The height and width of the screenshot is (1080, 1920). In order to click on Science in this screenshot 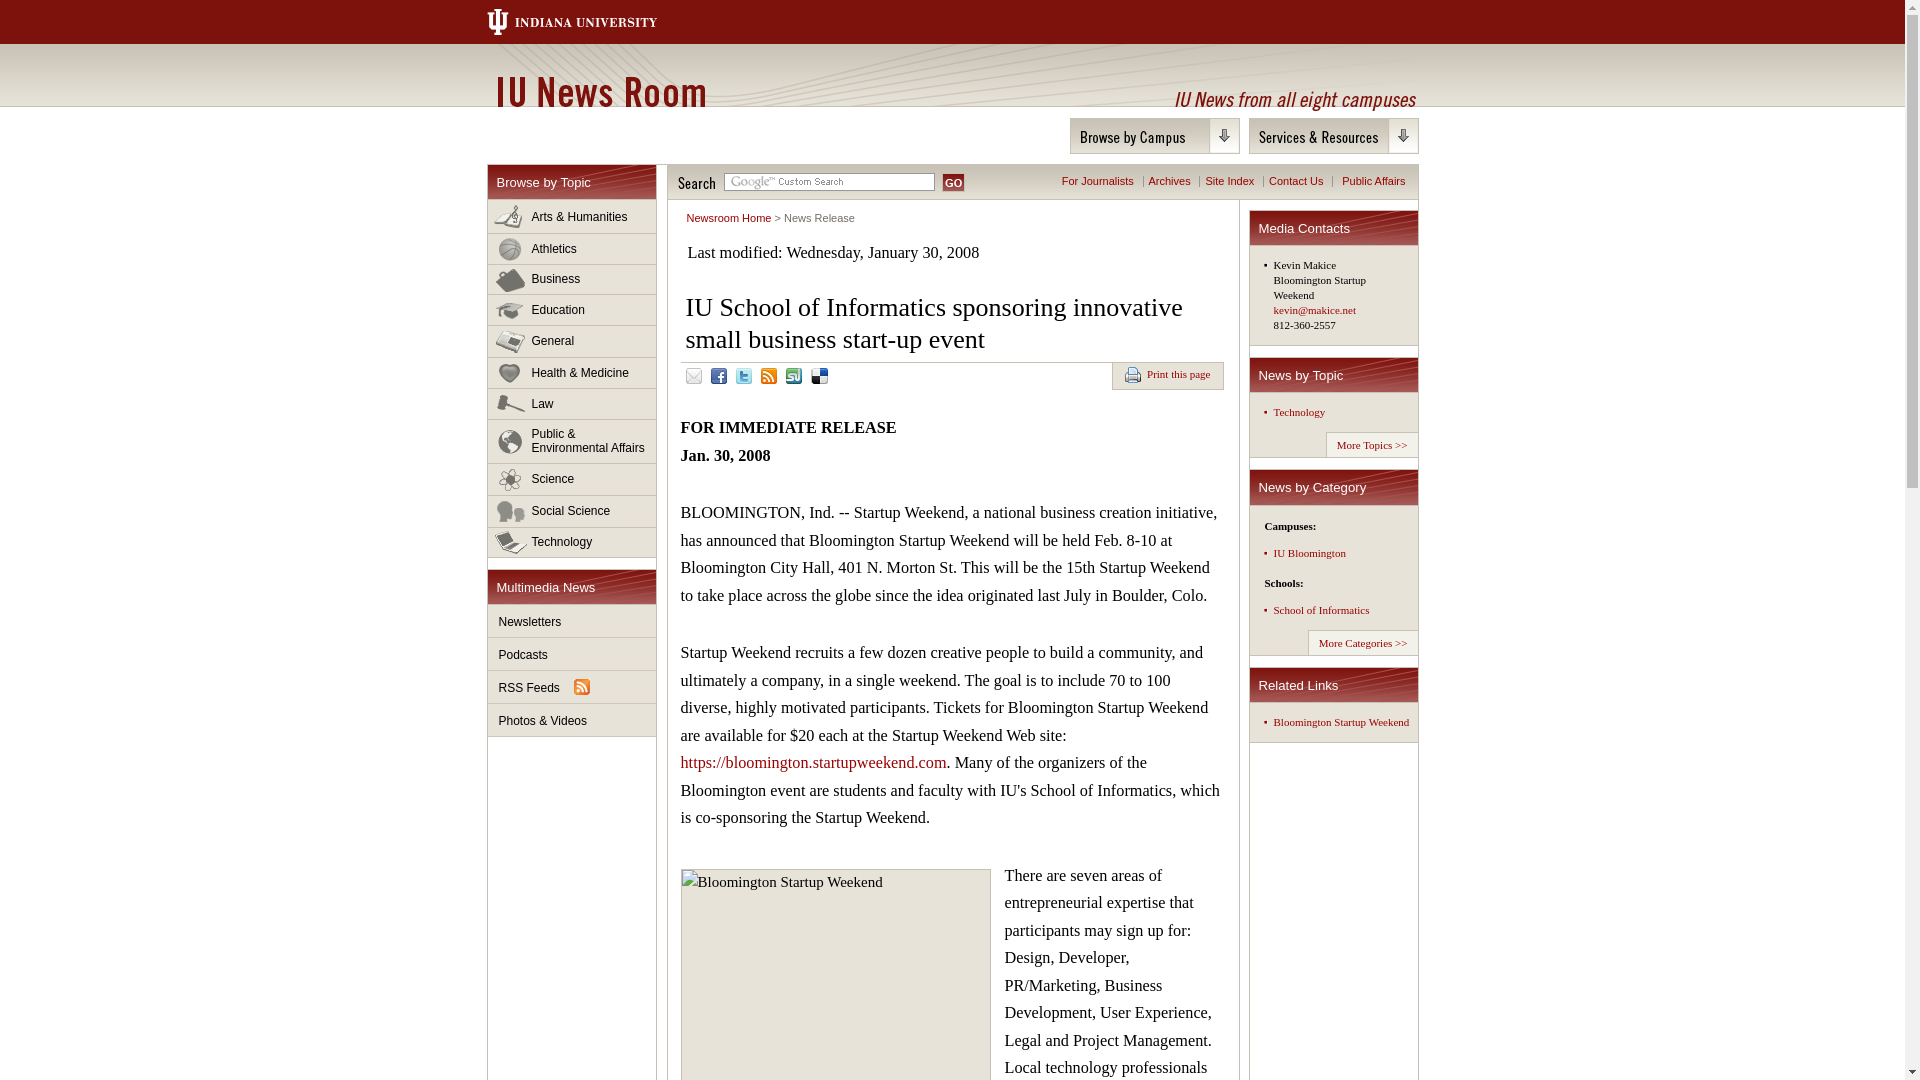, I will do `click(572, 480)`.